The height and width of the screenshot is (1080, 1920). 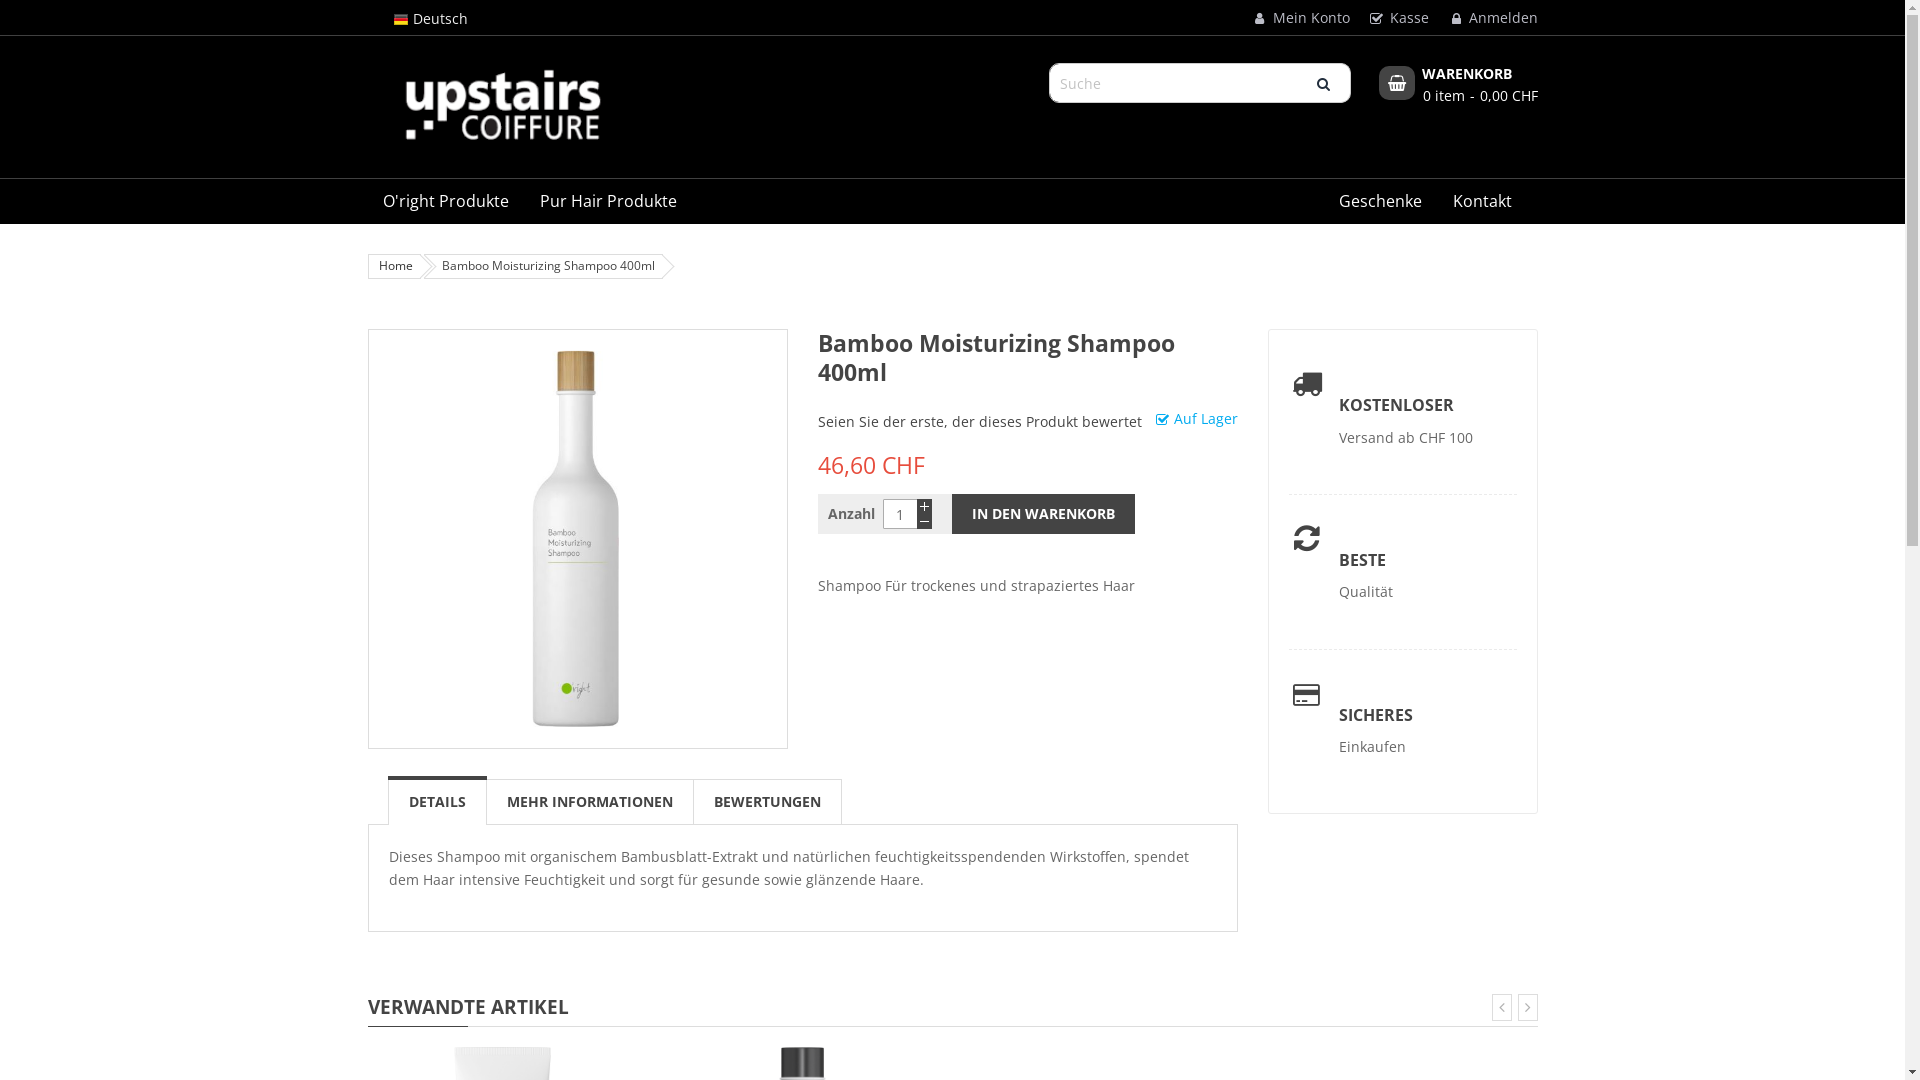 What do you see at coordinates (436, 802) in the screenshot?
I see `DETAILS` at bounding box center [436, 802].